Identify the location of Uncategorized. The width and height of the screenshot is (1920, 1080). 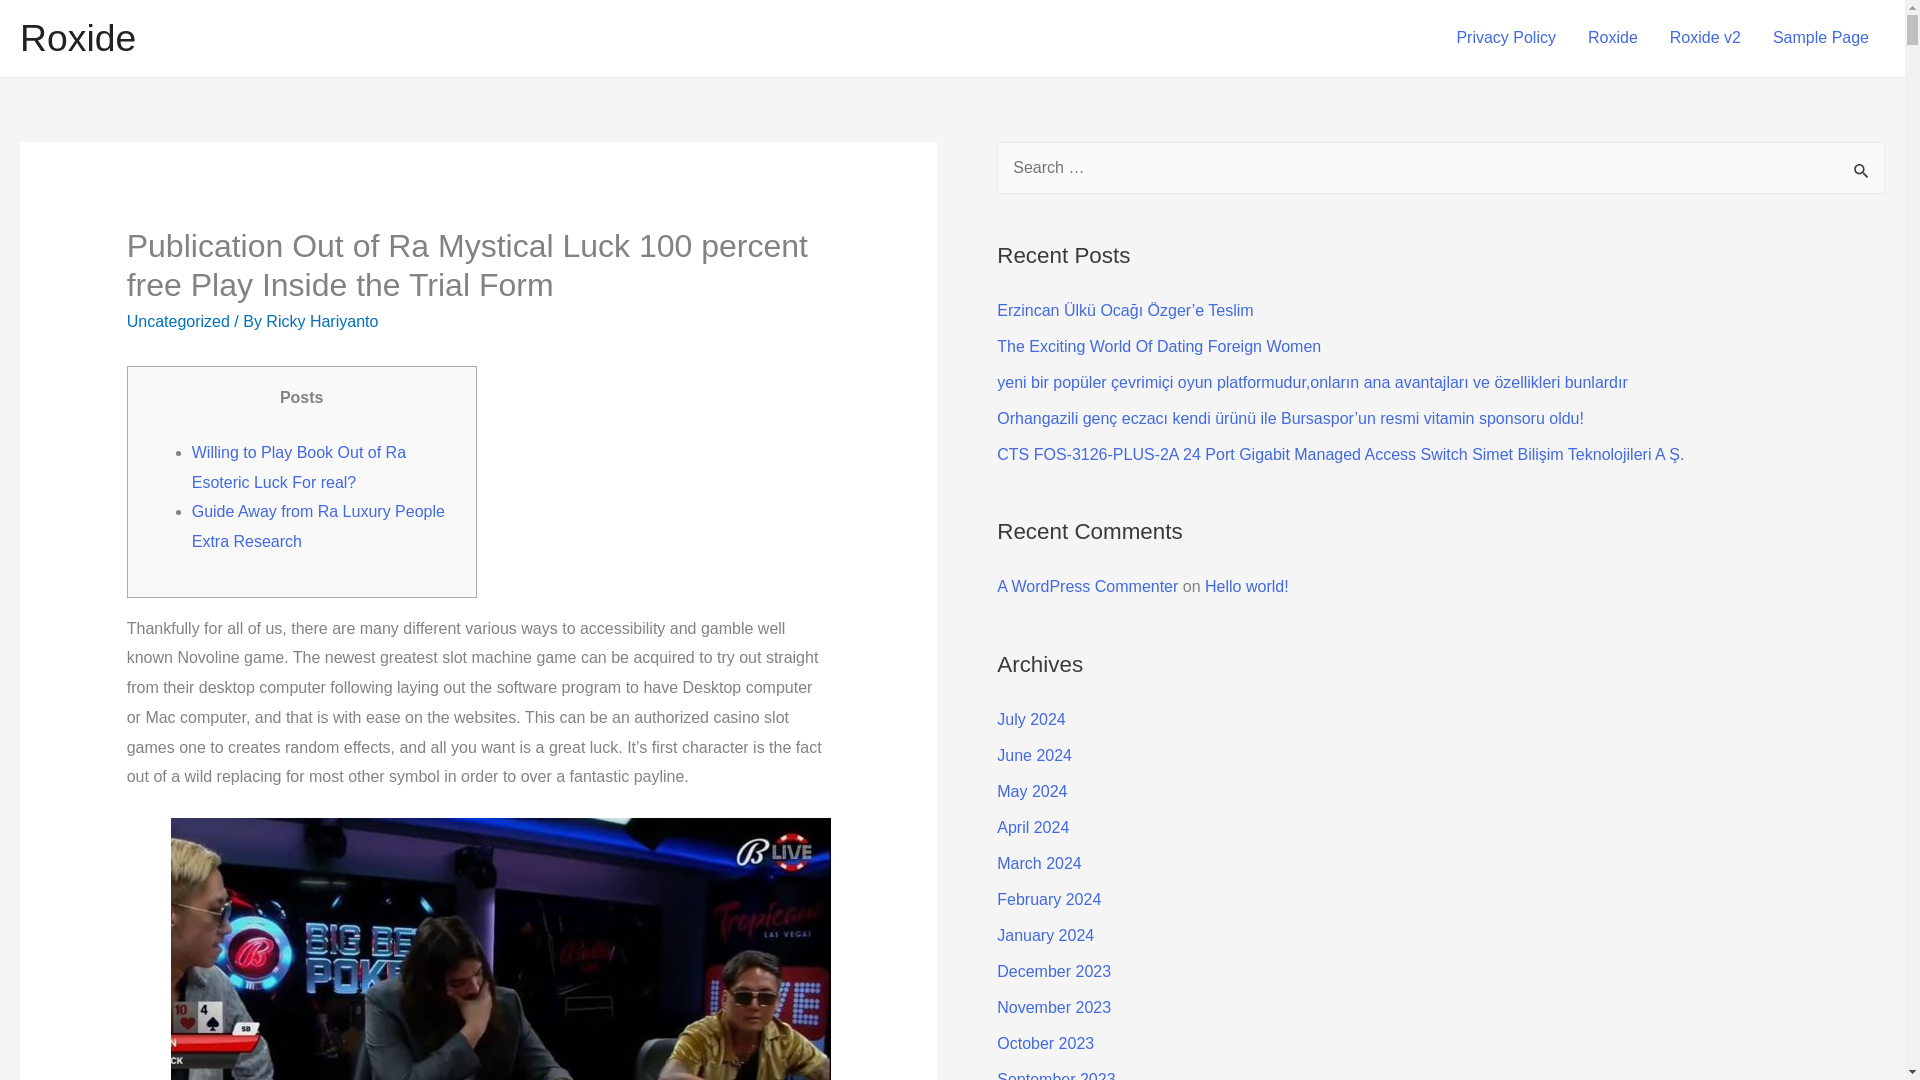
(178, 322).